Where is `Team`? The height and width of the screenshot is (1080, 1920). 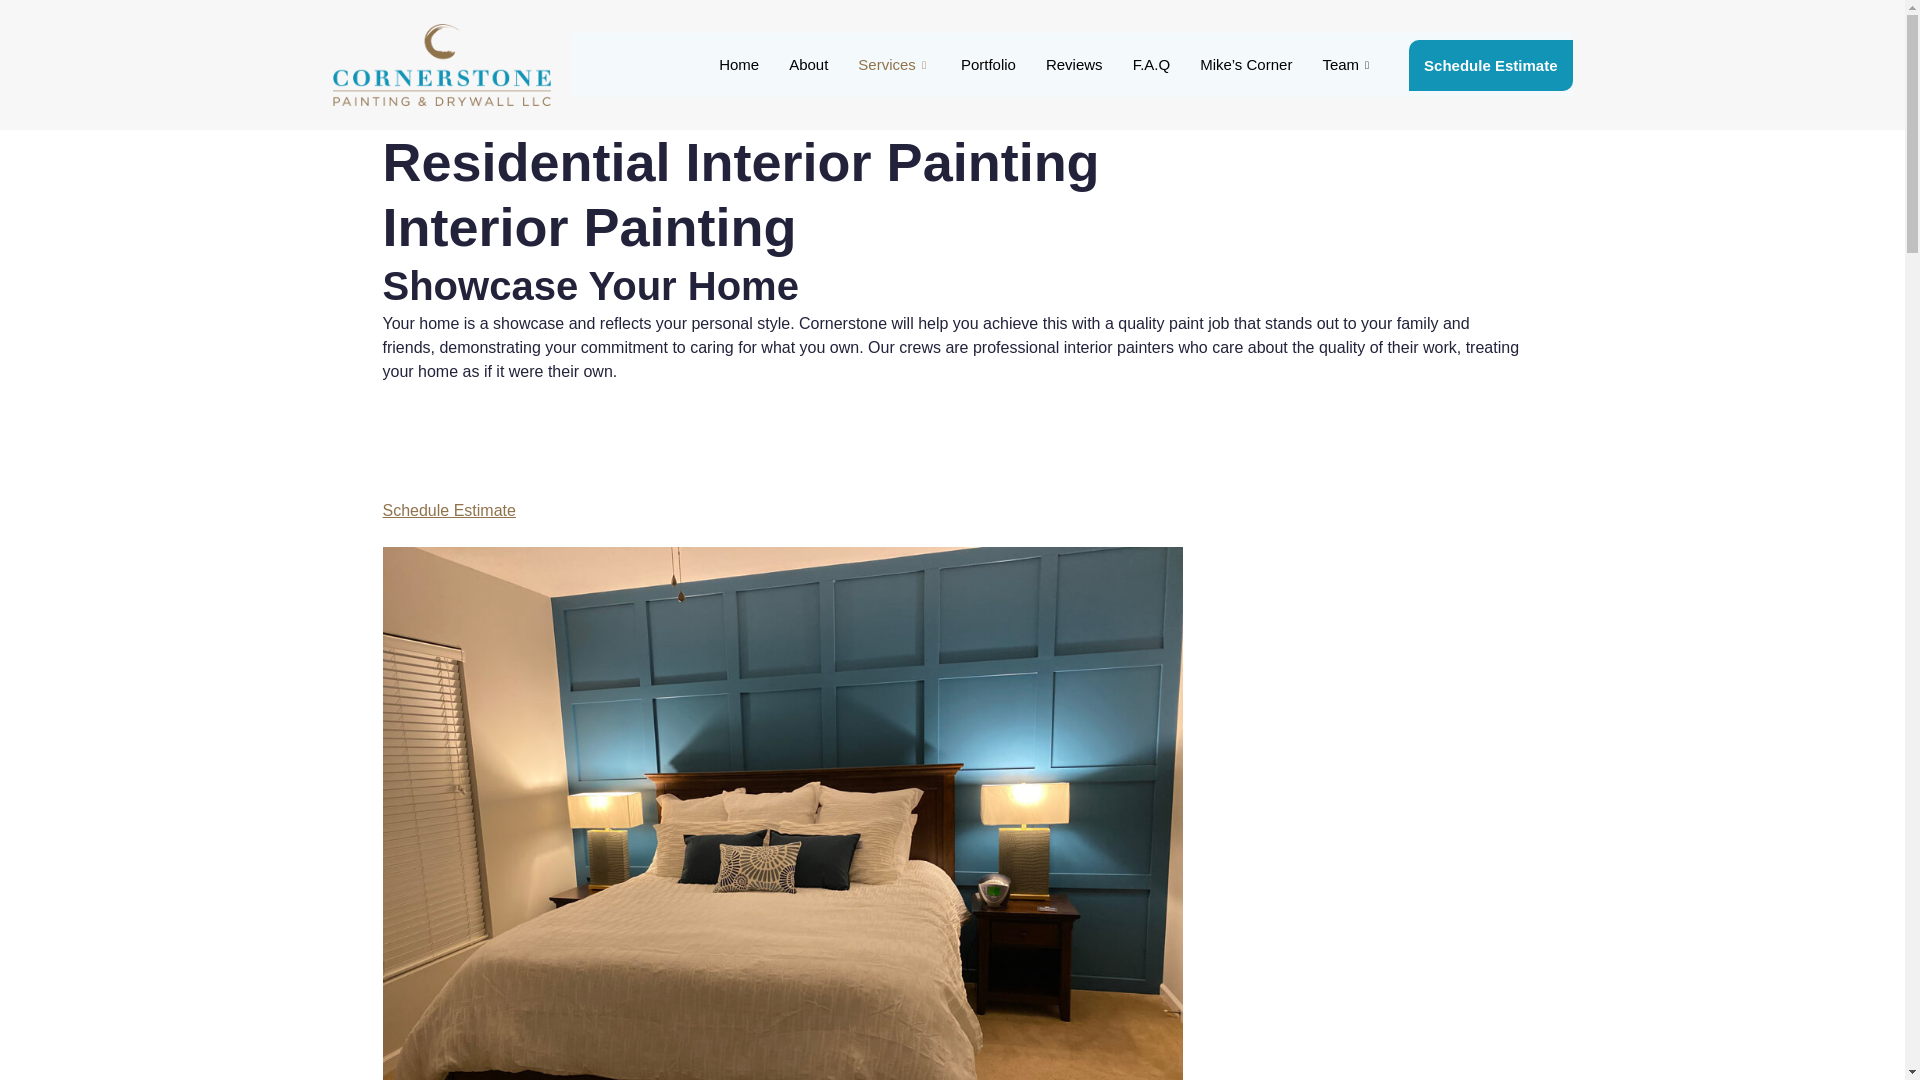
Team is located at coordinates (1348, 65).